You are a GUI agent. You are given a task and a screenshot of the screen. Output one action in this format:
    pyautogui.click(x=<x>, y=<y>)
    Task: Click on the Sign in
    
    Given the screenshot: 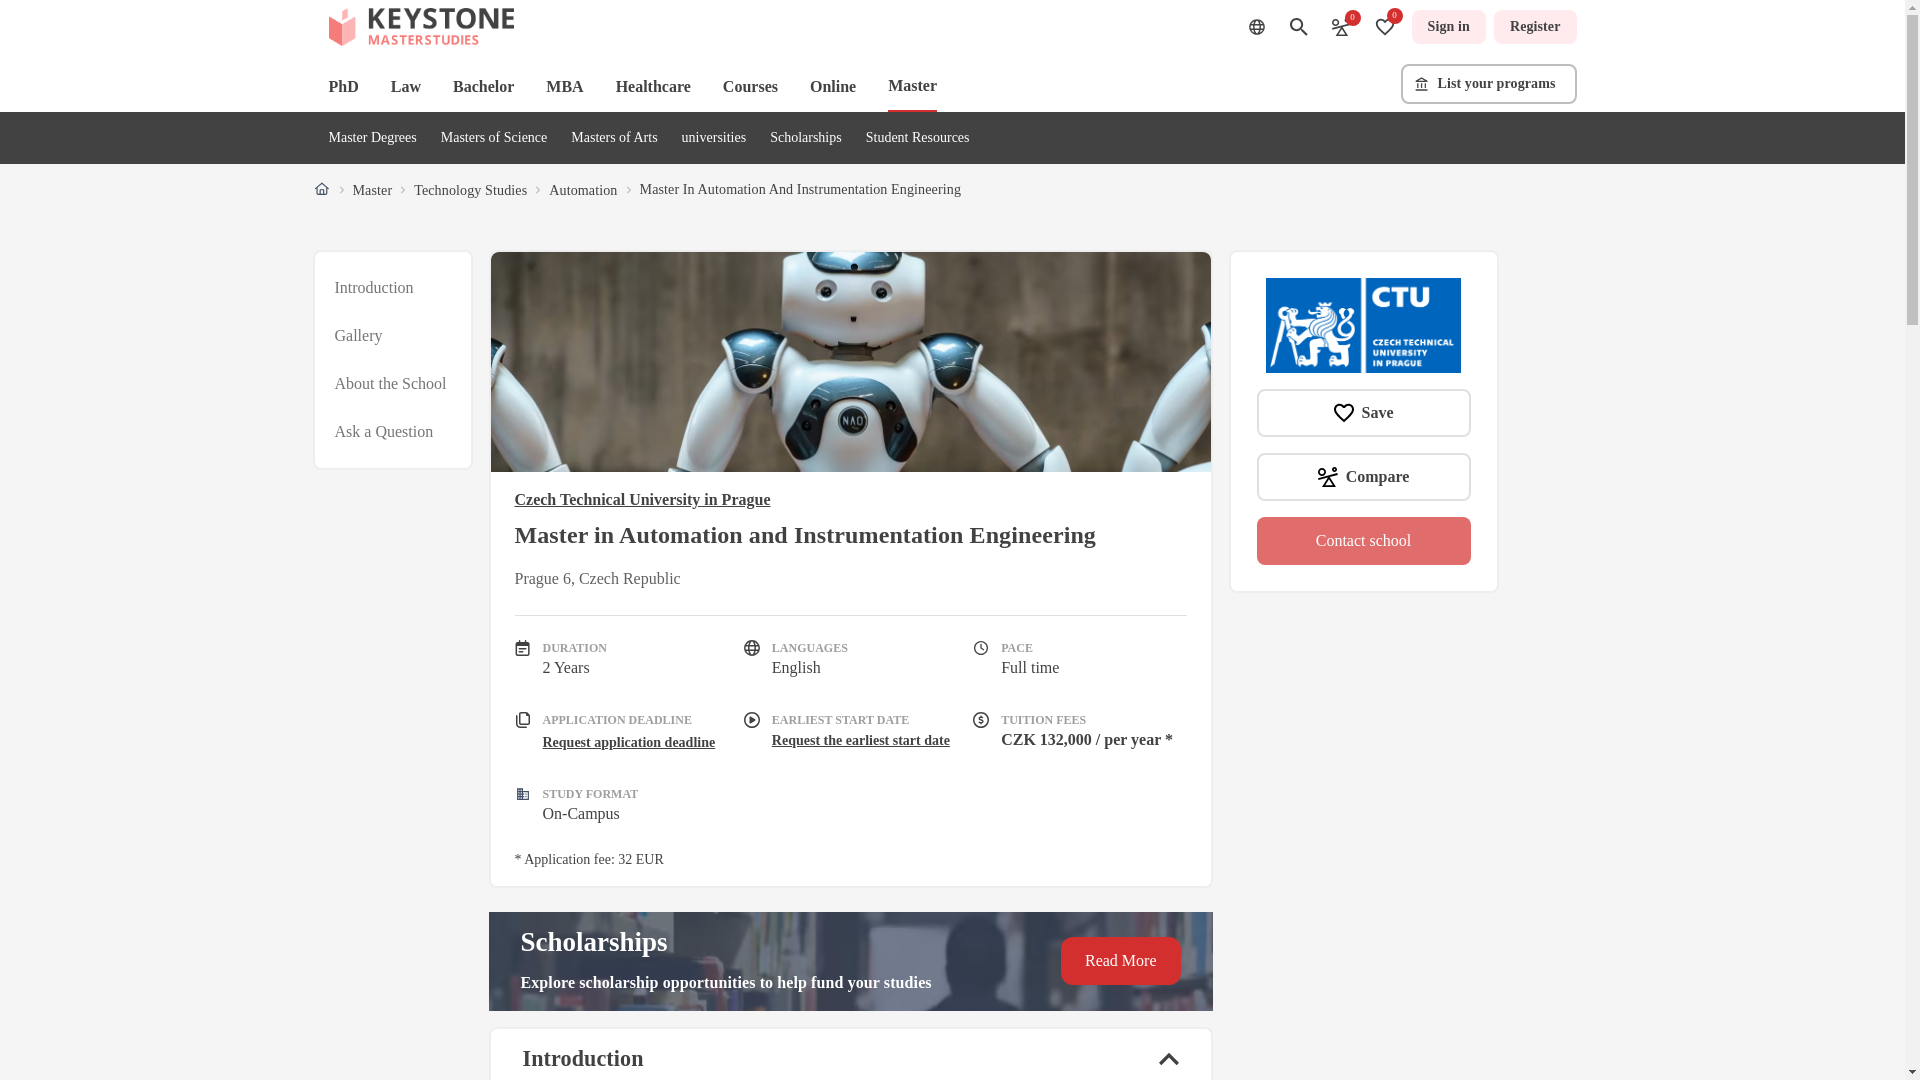 What is the action you would take?
    pyautogui.click(x=1448, y=26)
    